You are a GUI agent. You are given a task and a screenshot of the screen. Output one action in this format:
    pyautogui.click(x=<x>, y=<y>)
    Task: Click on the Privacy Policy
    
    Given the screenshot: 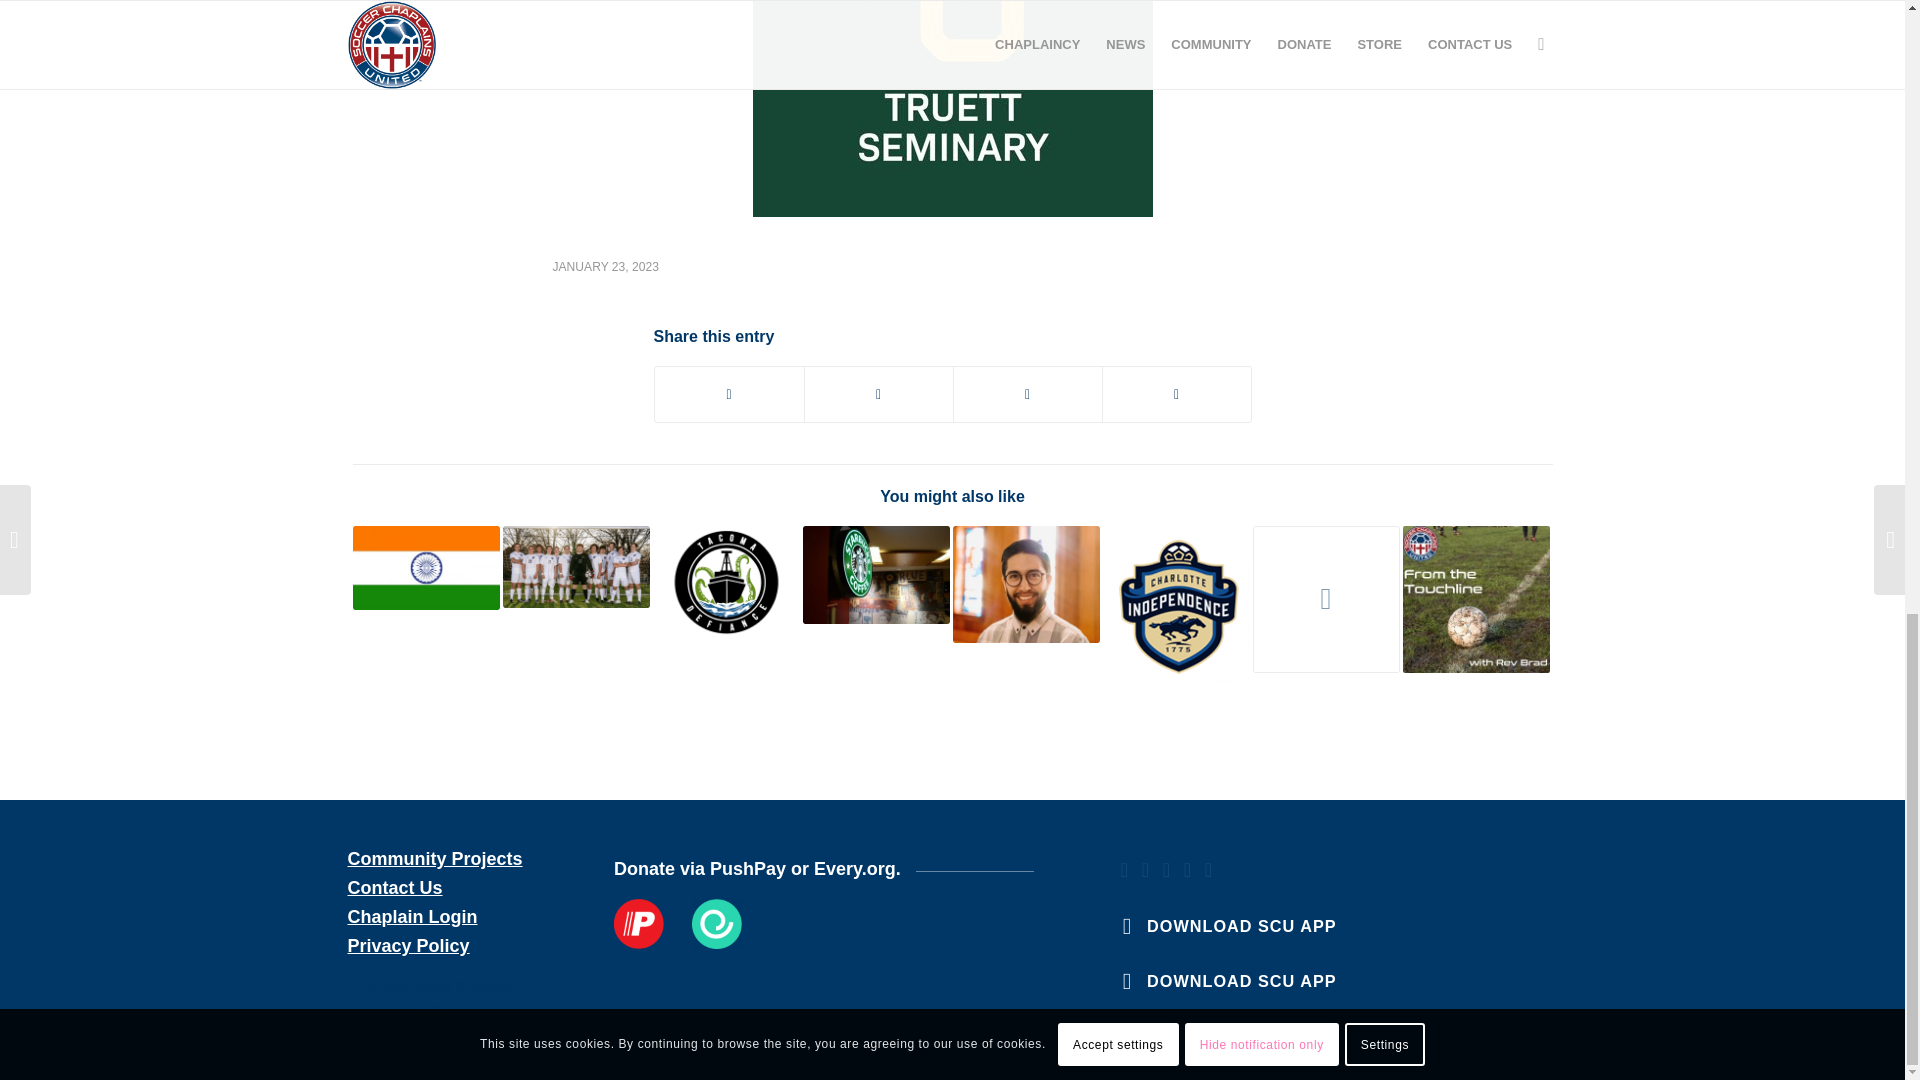 What is the action you would take?
    pyautogui.click(x=408, y=946)
    